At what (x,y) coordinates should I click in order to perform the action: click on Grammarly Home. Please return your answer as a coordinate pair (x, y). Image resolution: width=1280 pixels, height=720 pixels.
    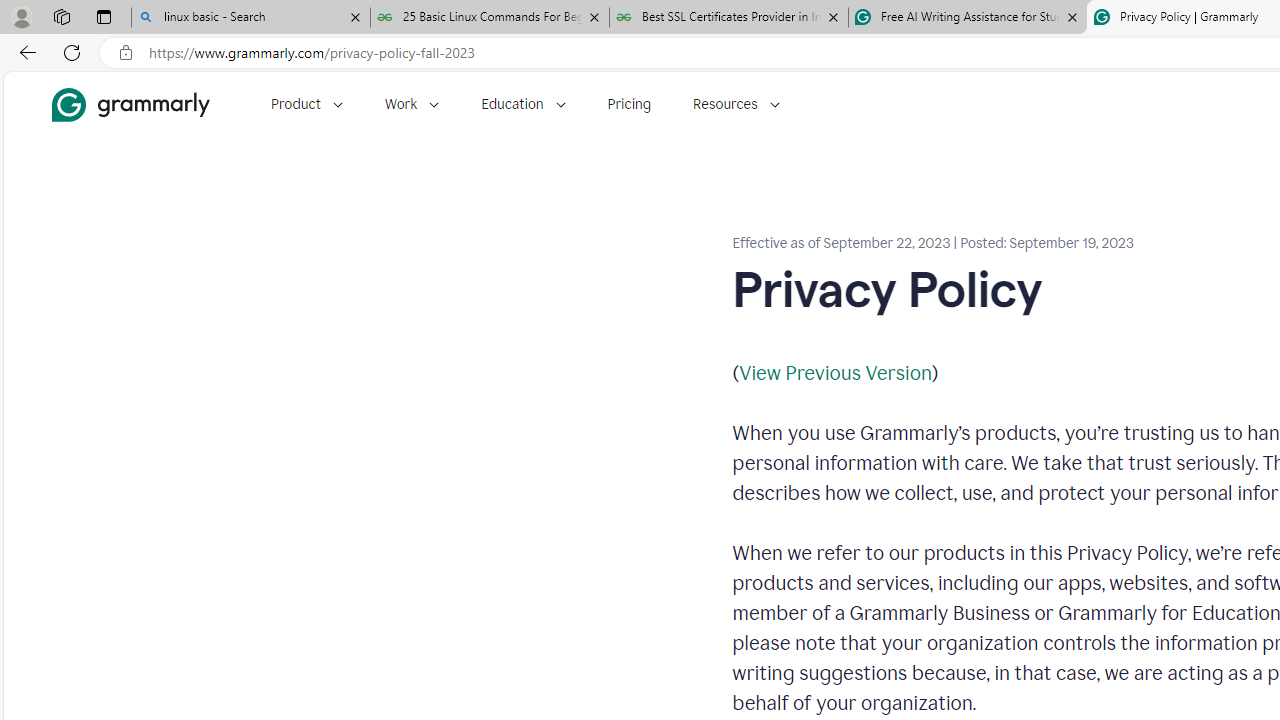
    Looking at the image, I should click on (130, 104).